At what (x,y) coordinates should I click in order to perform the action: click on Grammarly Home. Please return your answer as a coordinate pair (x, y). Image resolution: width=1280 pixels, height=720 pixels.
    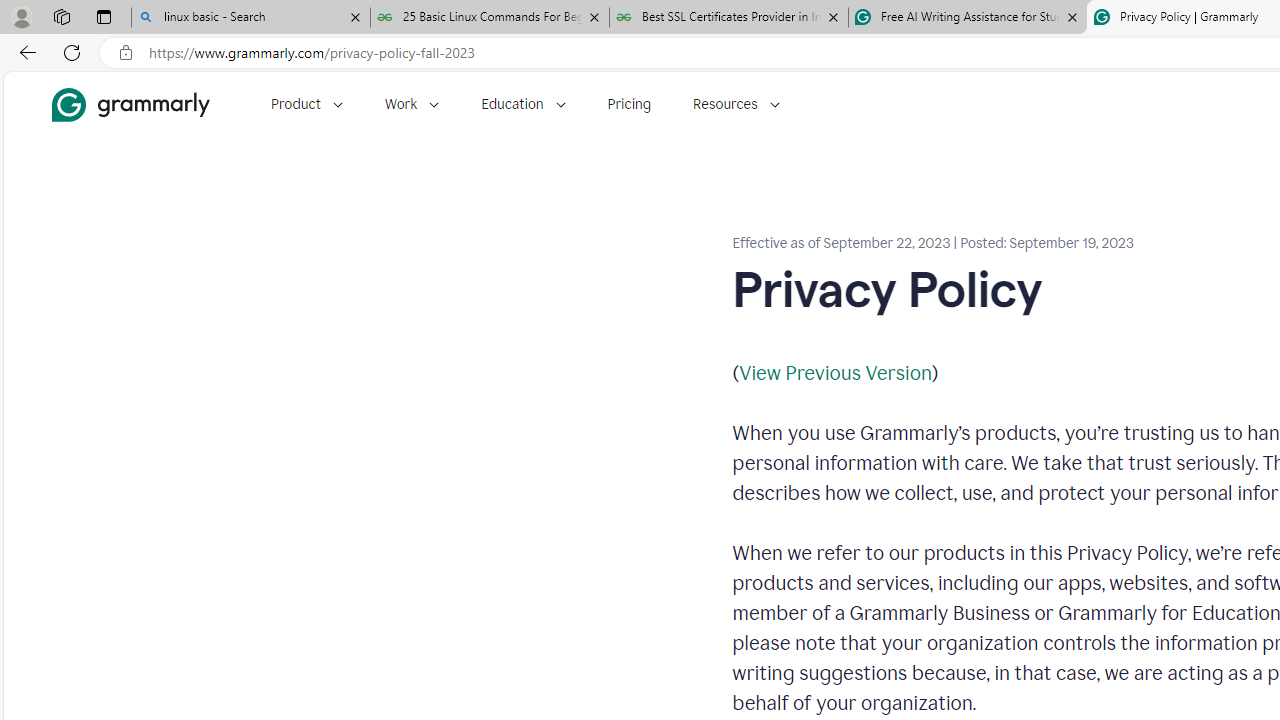
    Looking at the image, I should click on (130, 104).